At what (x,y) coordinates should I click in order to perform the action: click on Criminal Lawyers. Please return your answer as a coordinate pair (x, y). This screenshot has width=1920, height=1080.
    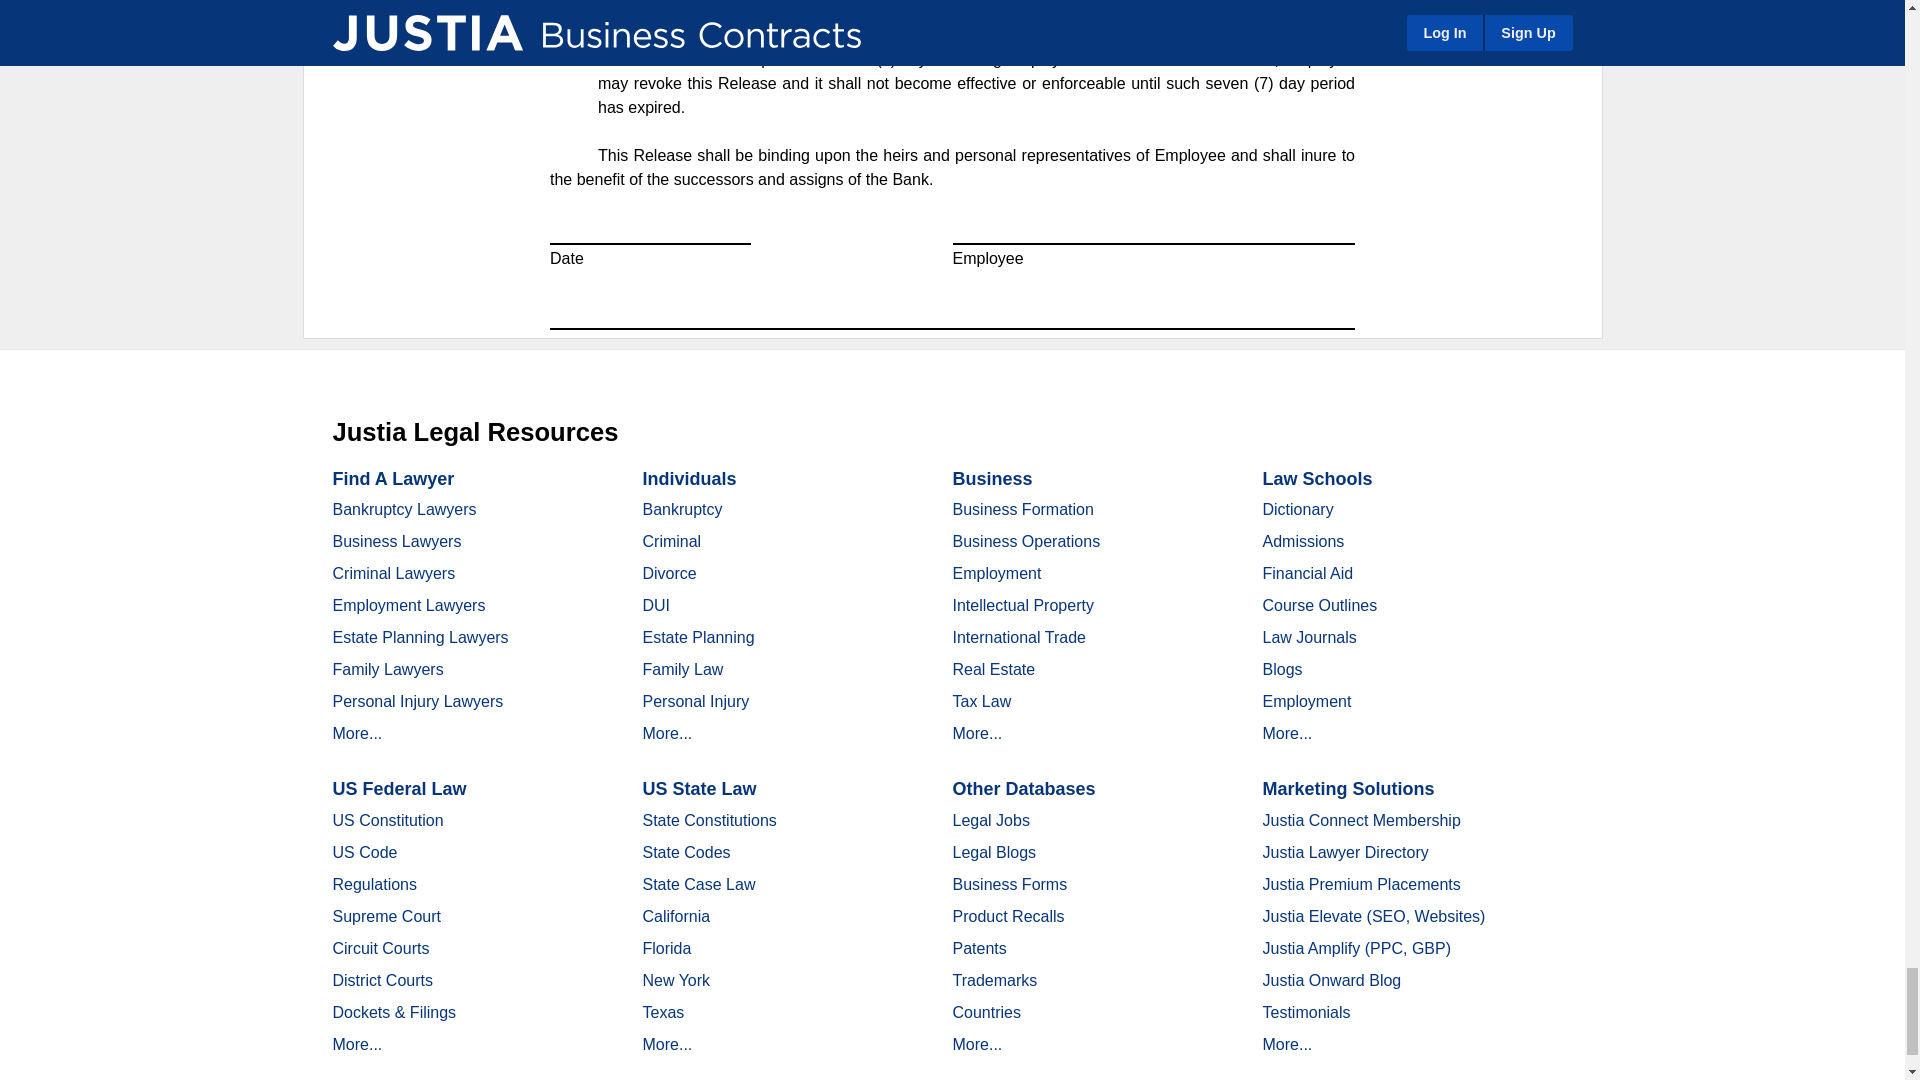
    Looking at the image, I should click on (394, 573).